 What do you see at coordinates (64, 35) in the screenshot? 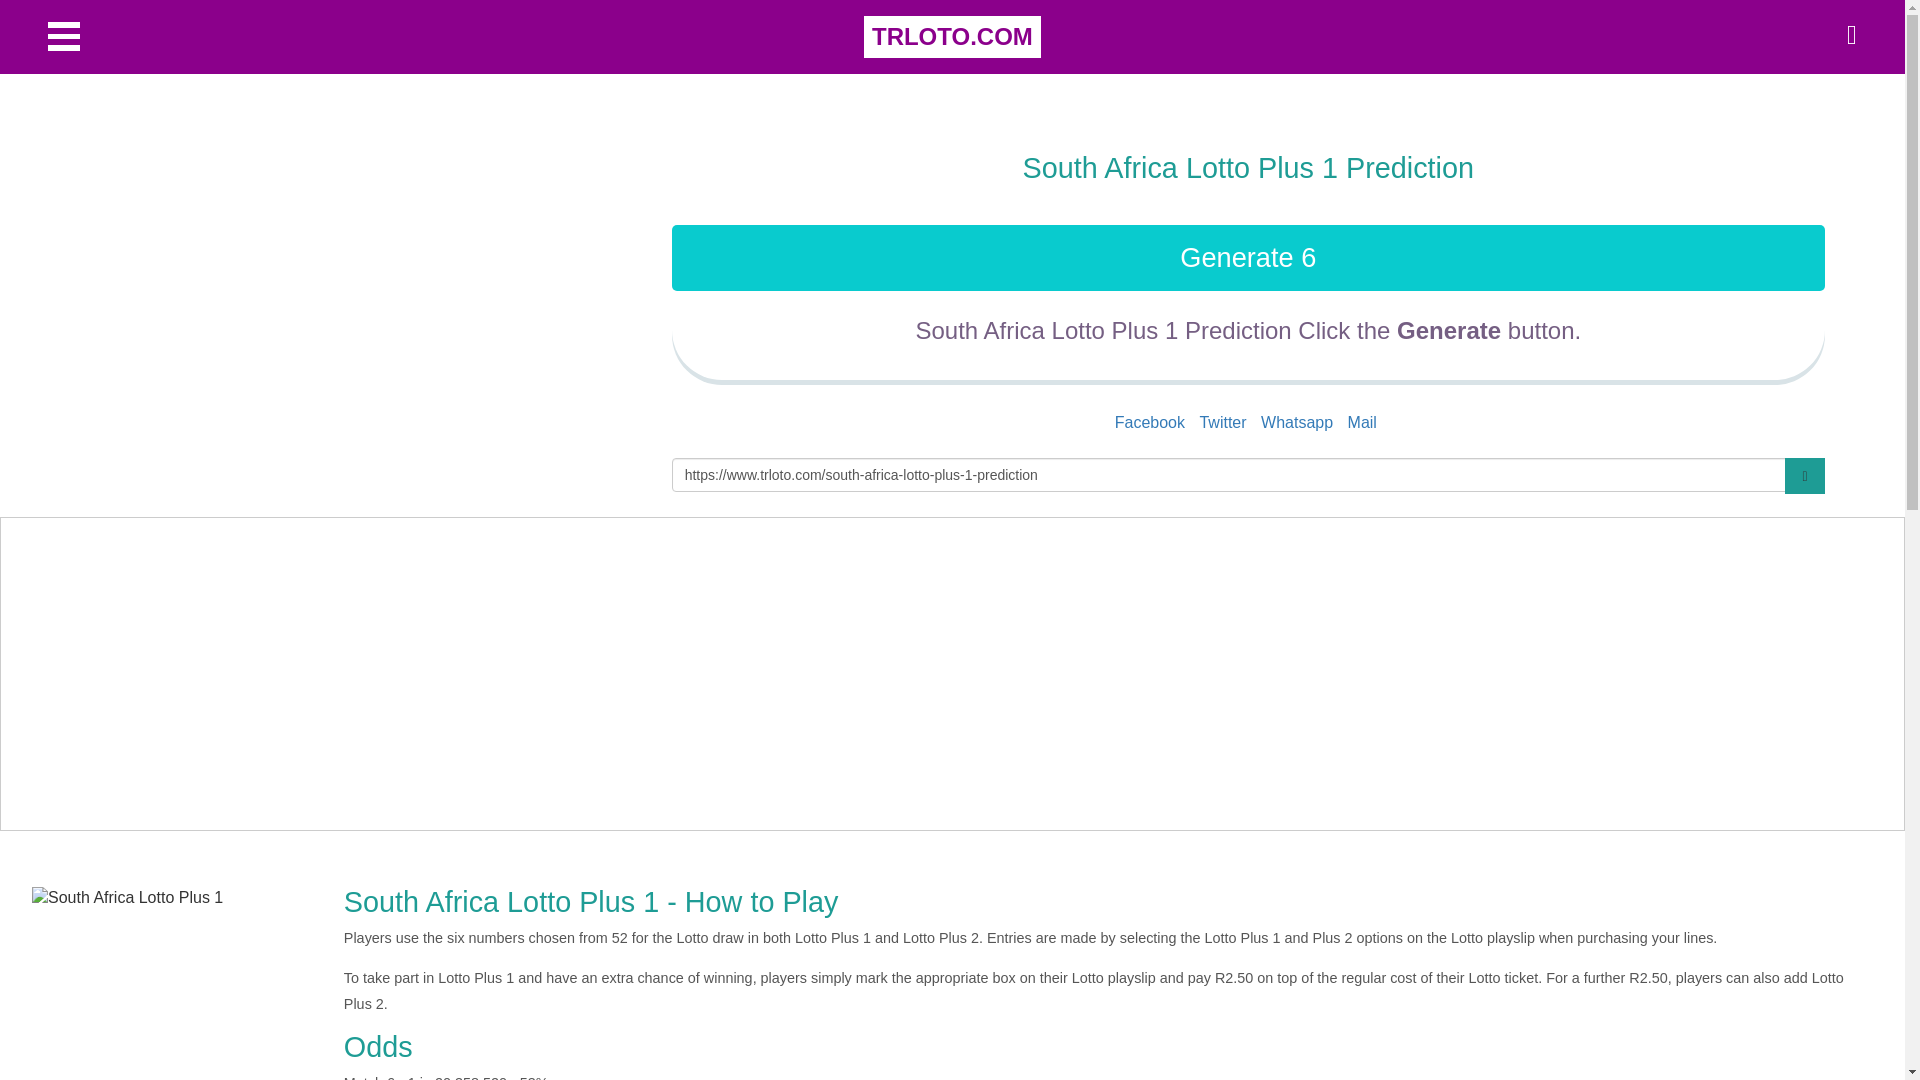
I see `O` at bounding box center [64, 35].